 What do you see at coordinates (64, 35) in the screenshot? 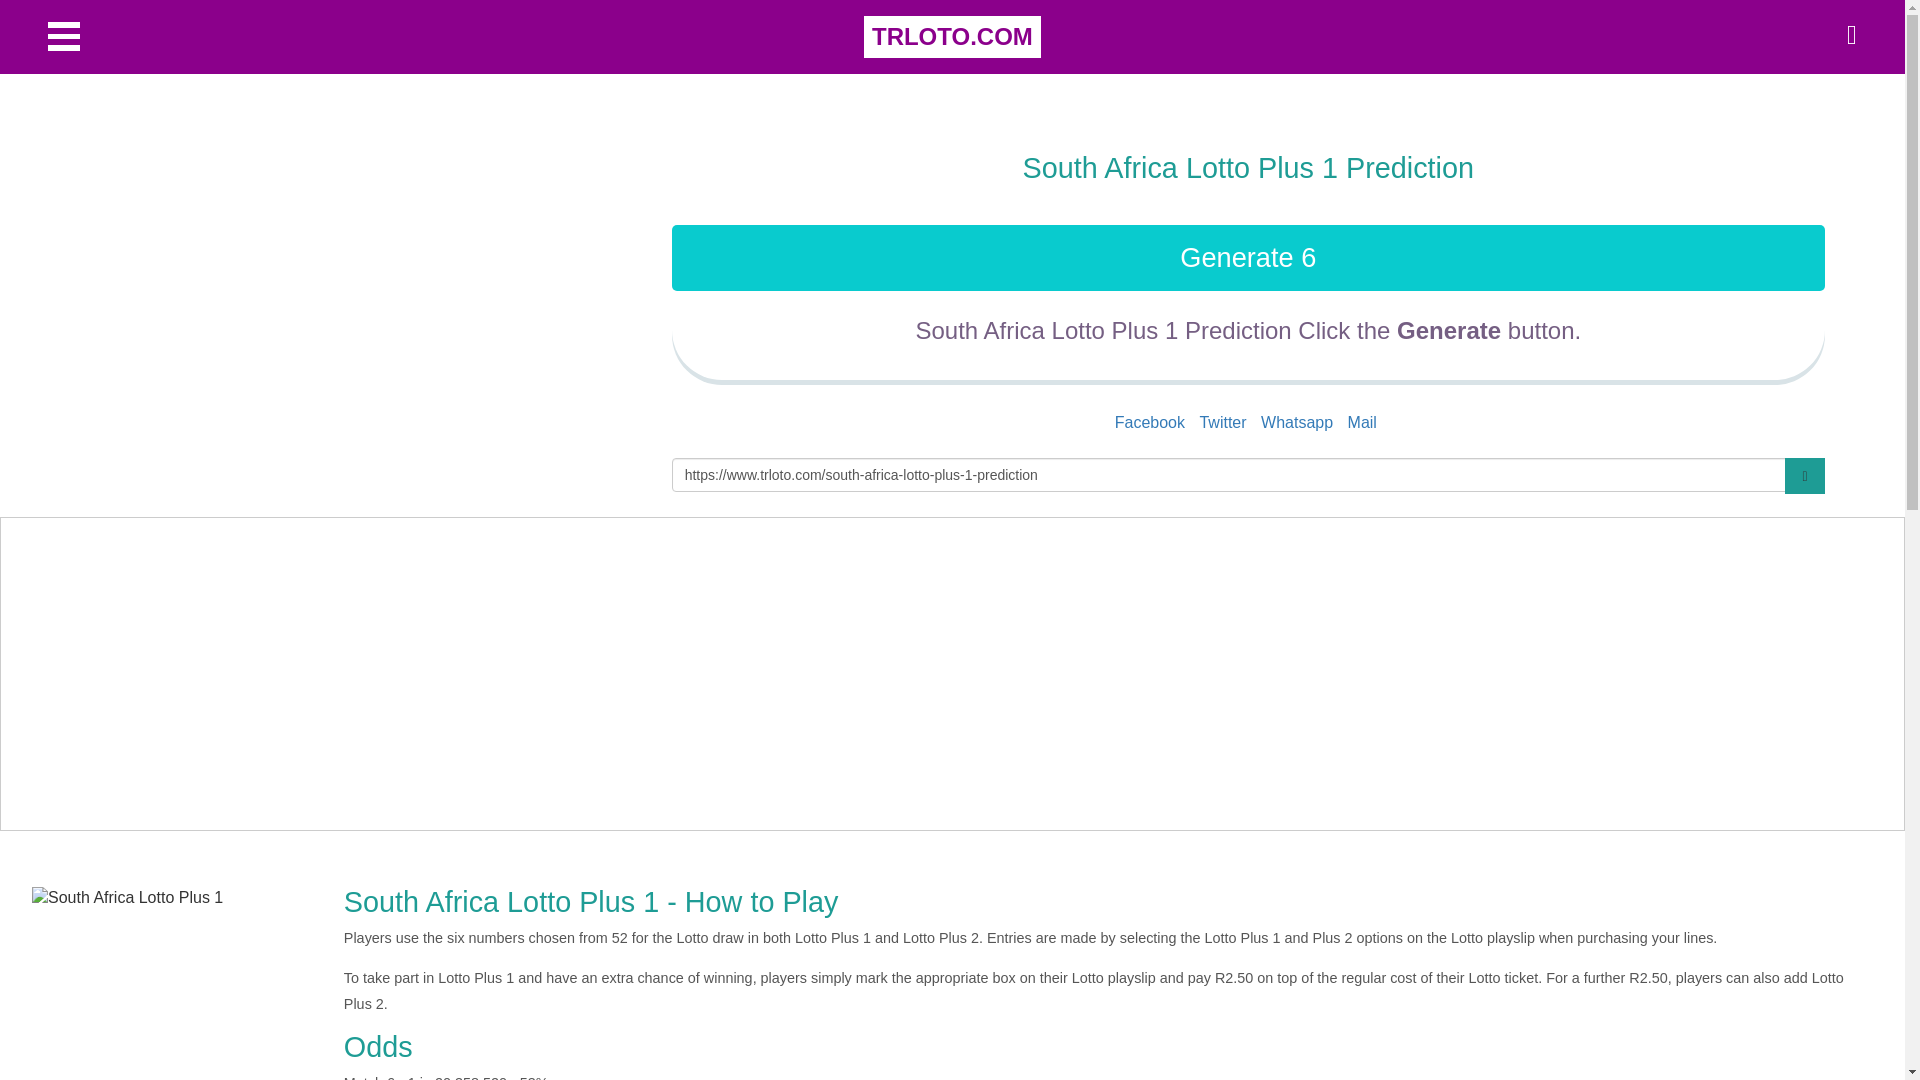
I see `O` at bounding box center [64, 35].